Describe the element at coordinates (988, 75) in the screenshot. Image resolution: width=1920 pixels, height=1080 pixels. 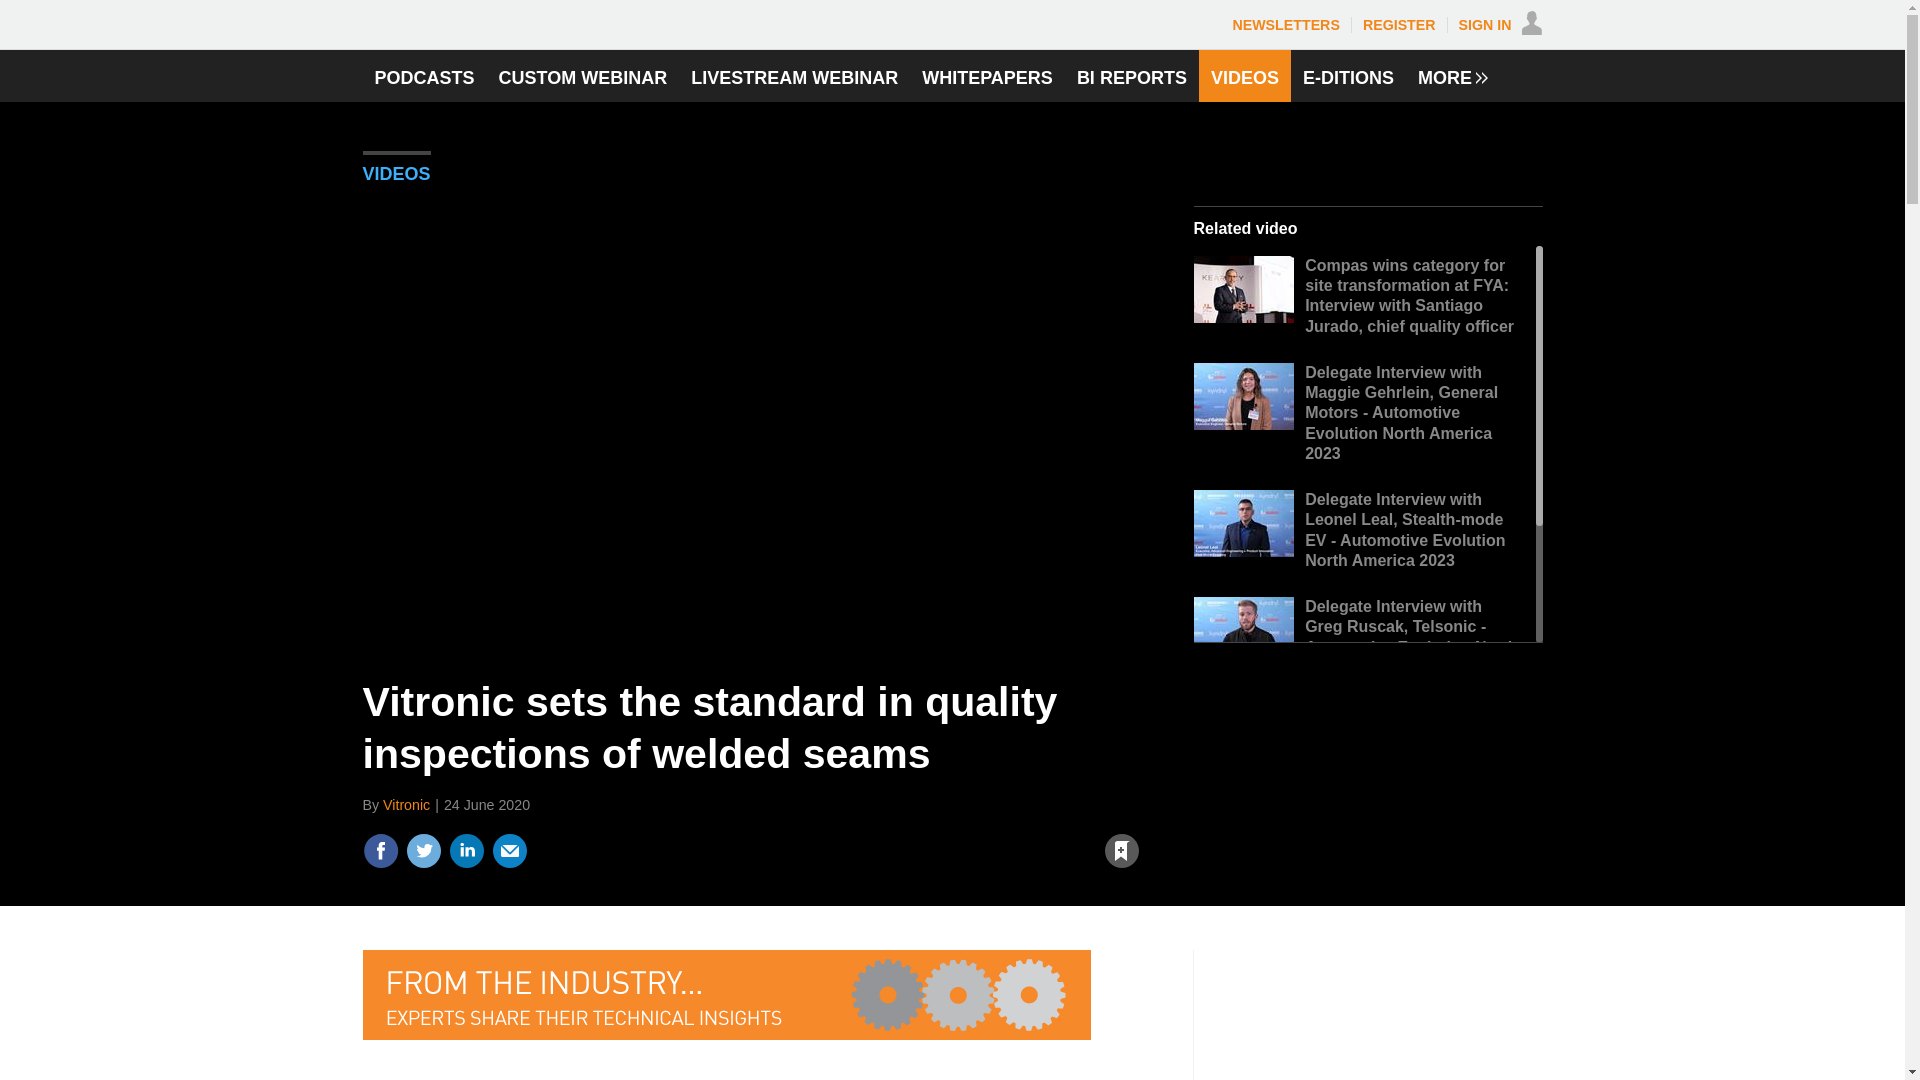
I see `WHITEPAPERS` at that location.